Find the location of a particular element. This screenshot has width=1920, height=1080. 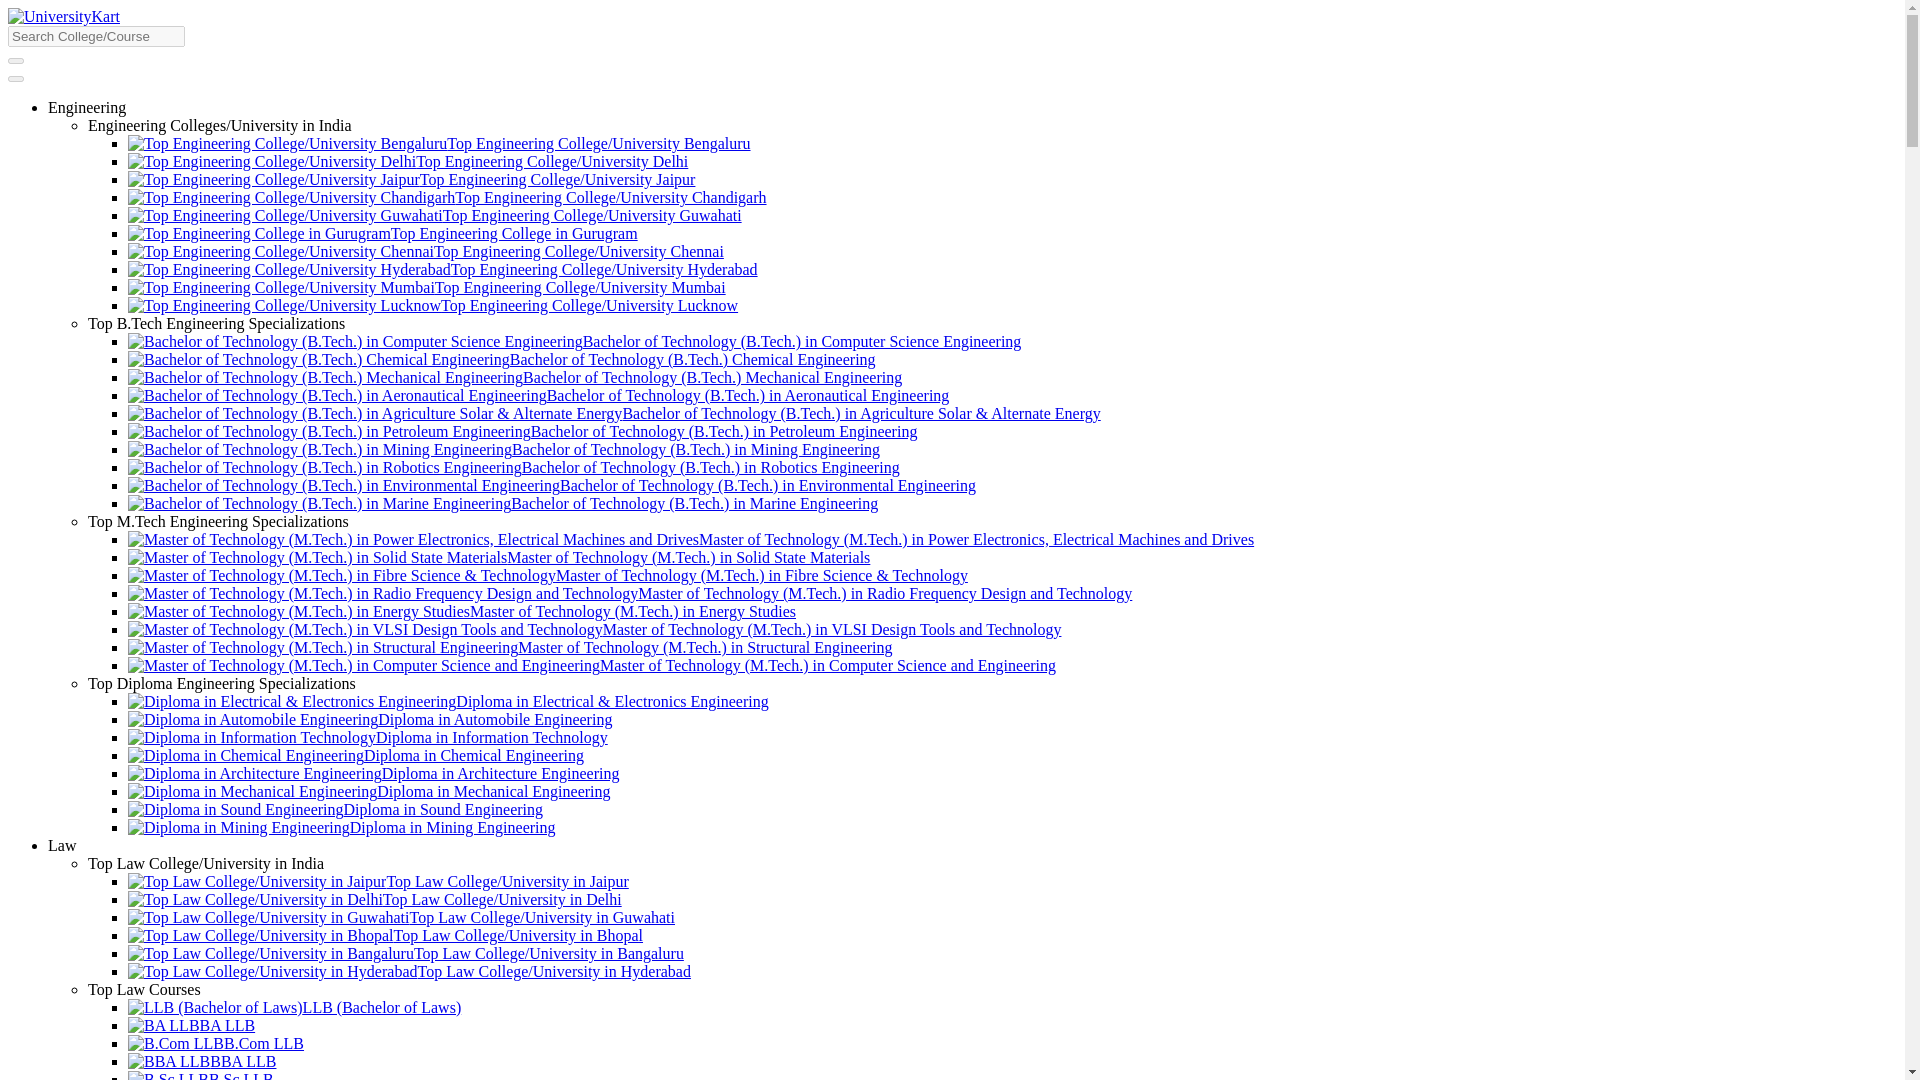

Top Engineering College in Gurugram is located at coordinates (382, 232).